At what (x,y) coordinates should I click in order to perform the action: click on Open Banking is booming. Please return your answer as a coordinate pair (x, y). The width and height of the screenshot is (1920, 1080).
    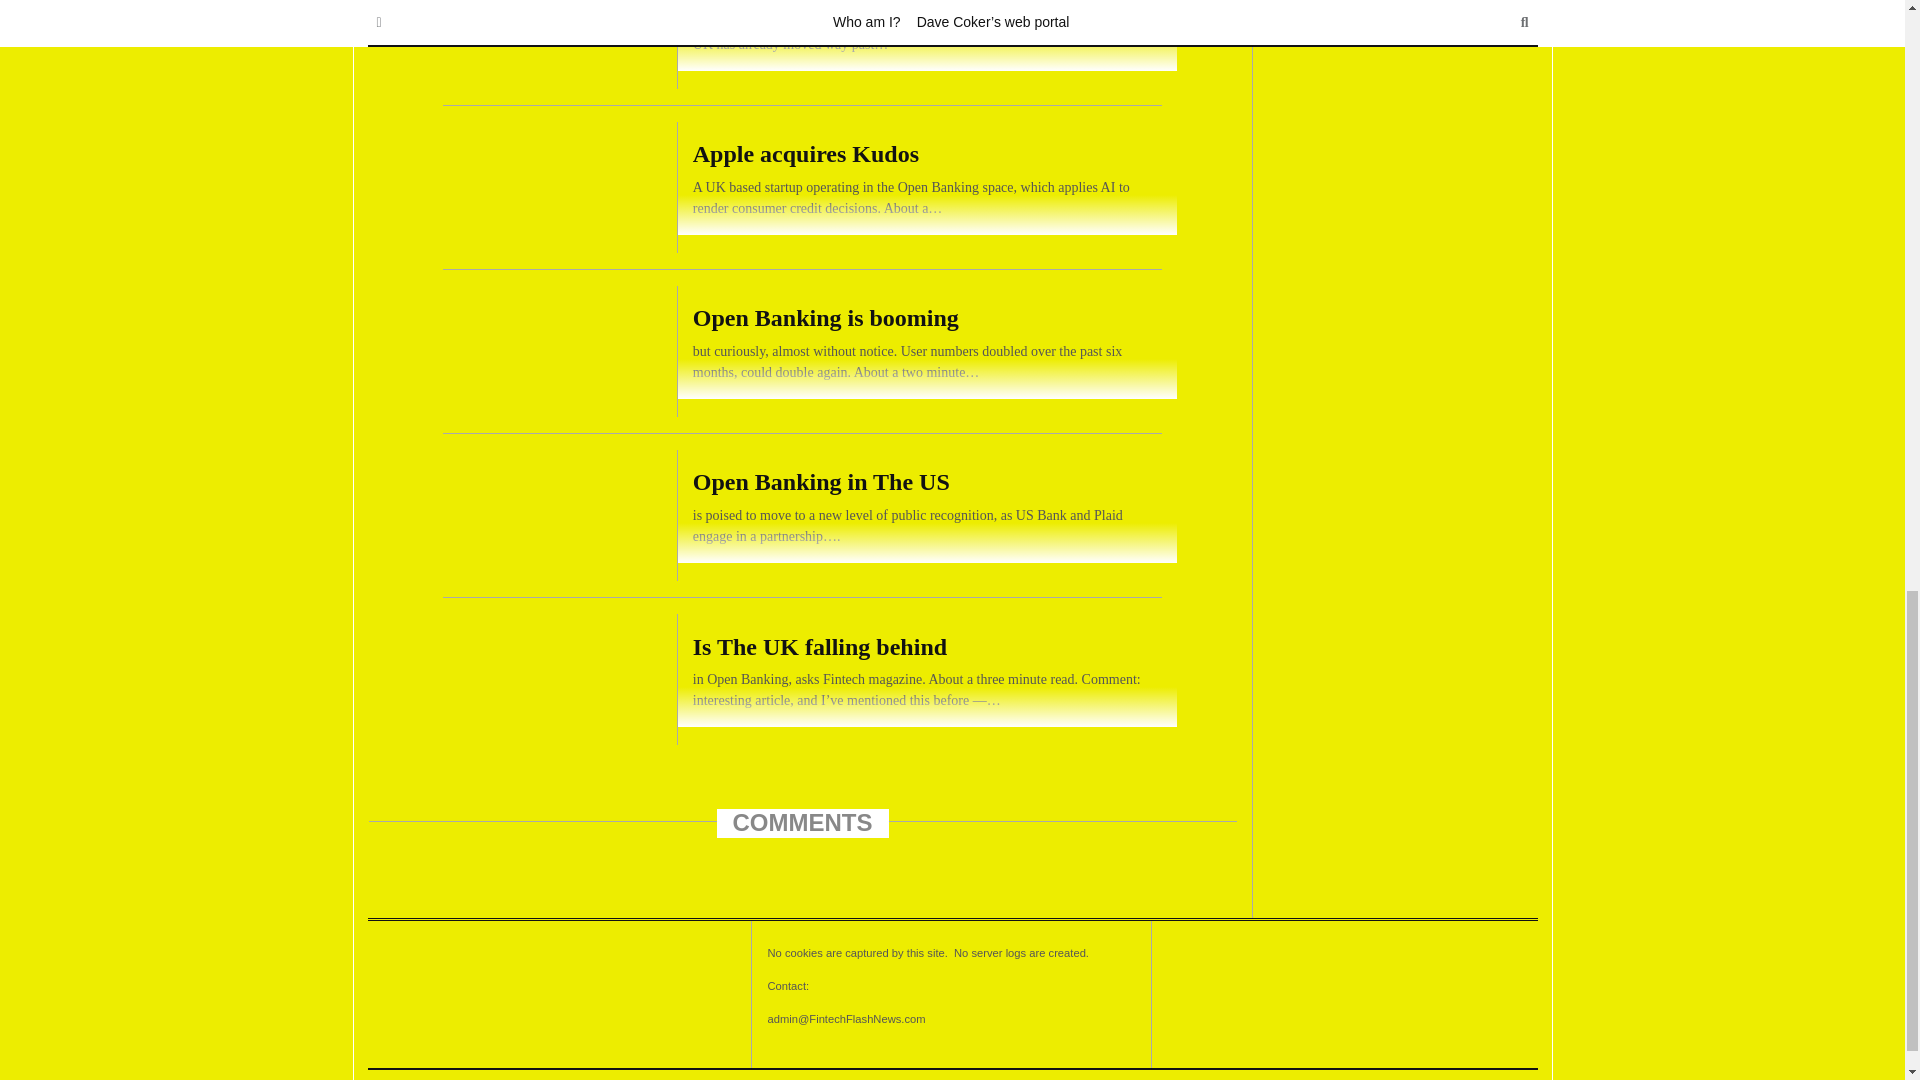
    Looking at the image, I should click on (802, 352).